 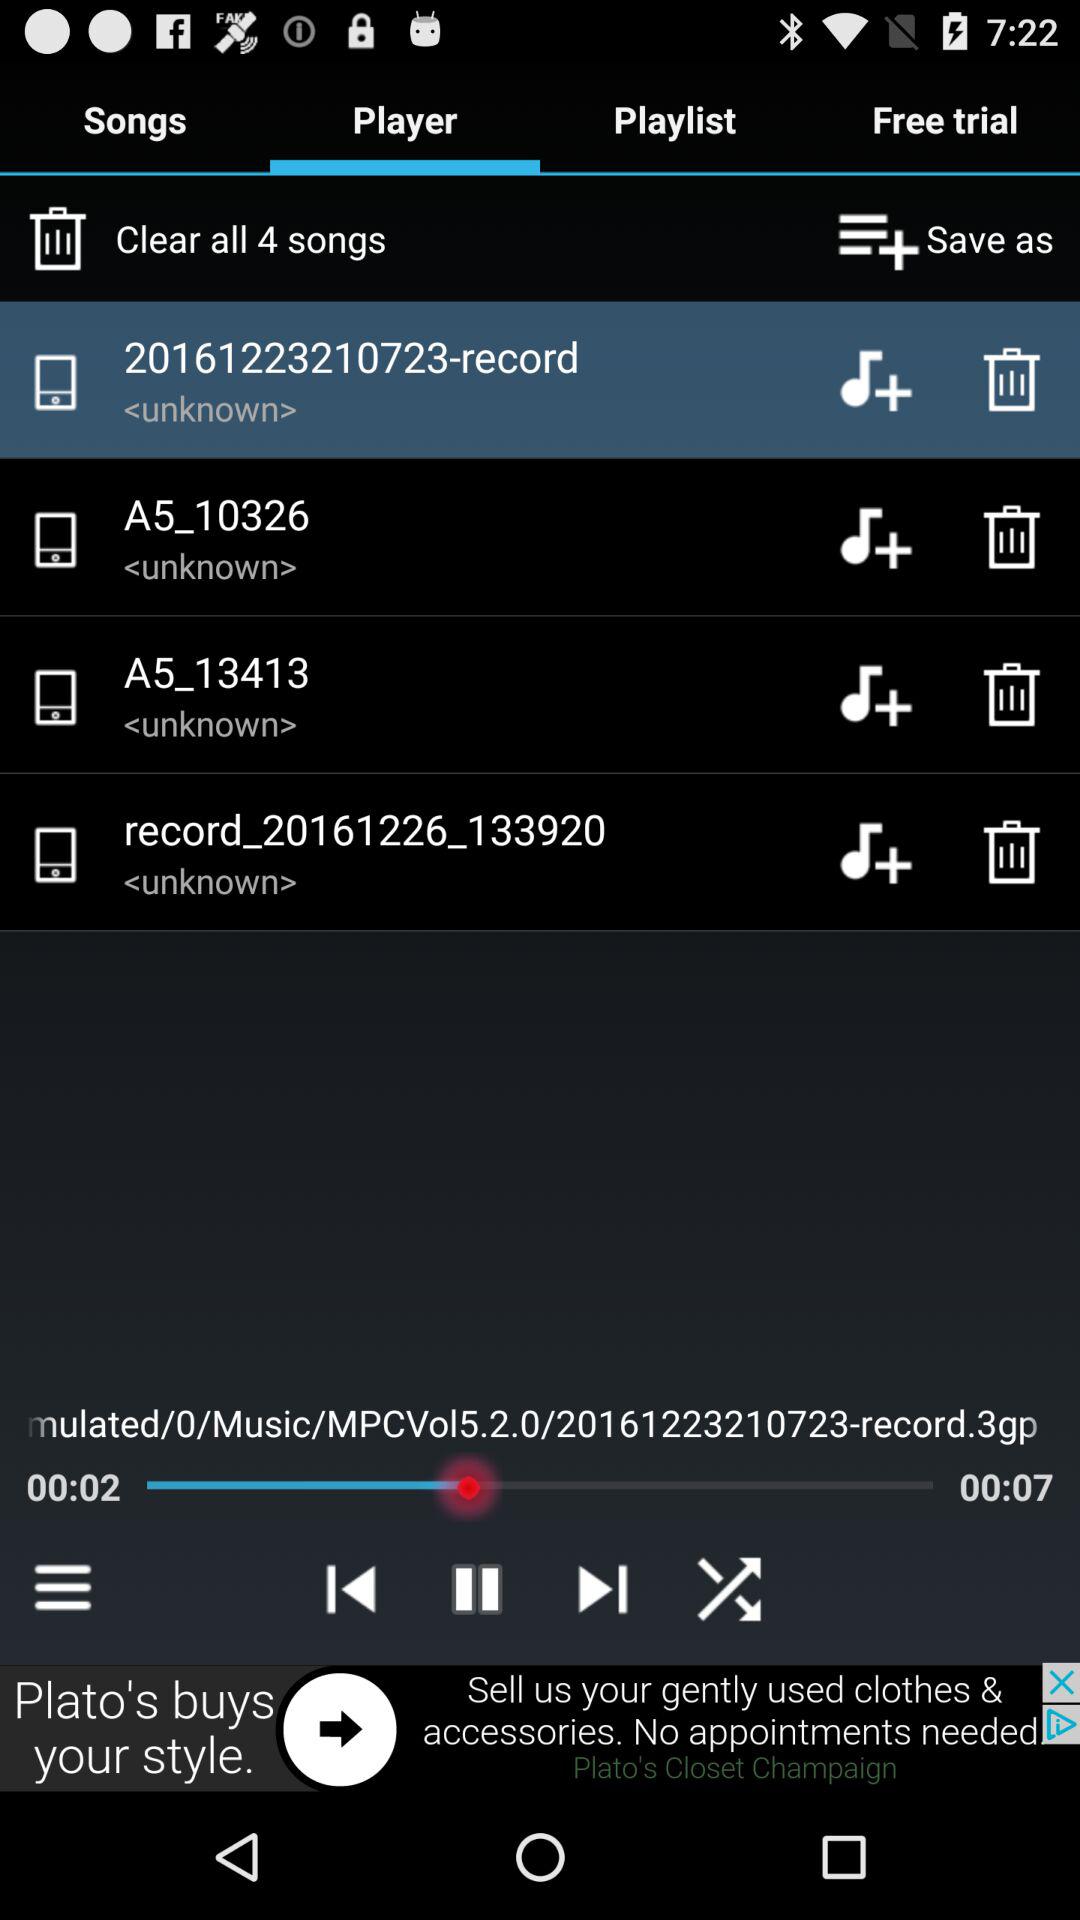 I want to click on add song, so click(x=891, y=537).